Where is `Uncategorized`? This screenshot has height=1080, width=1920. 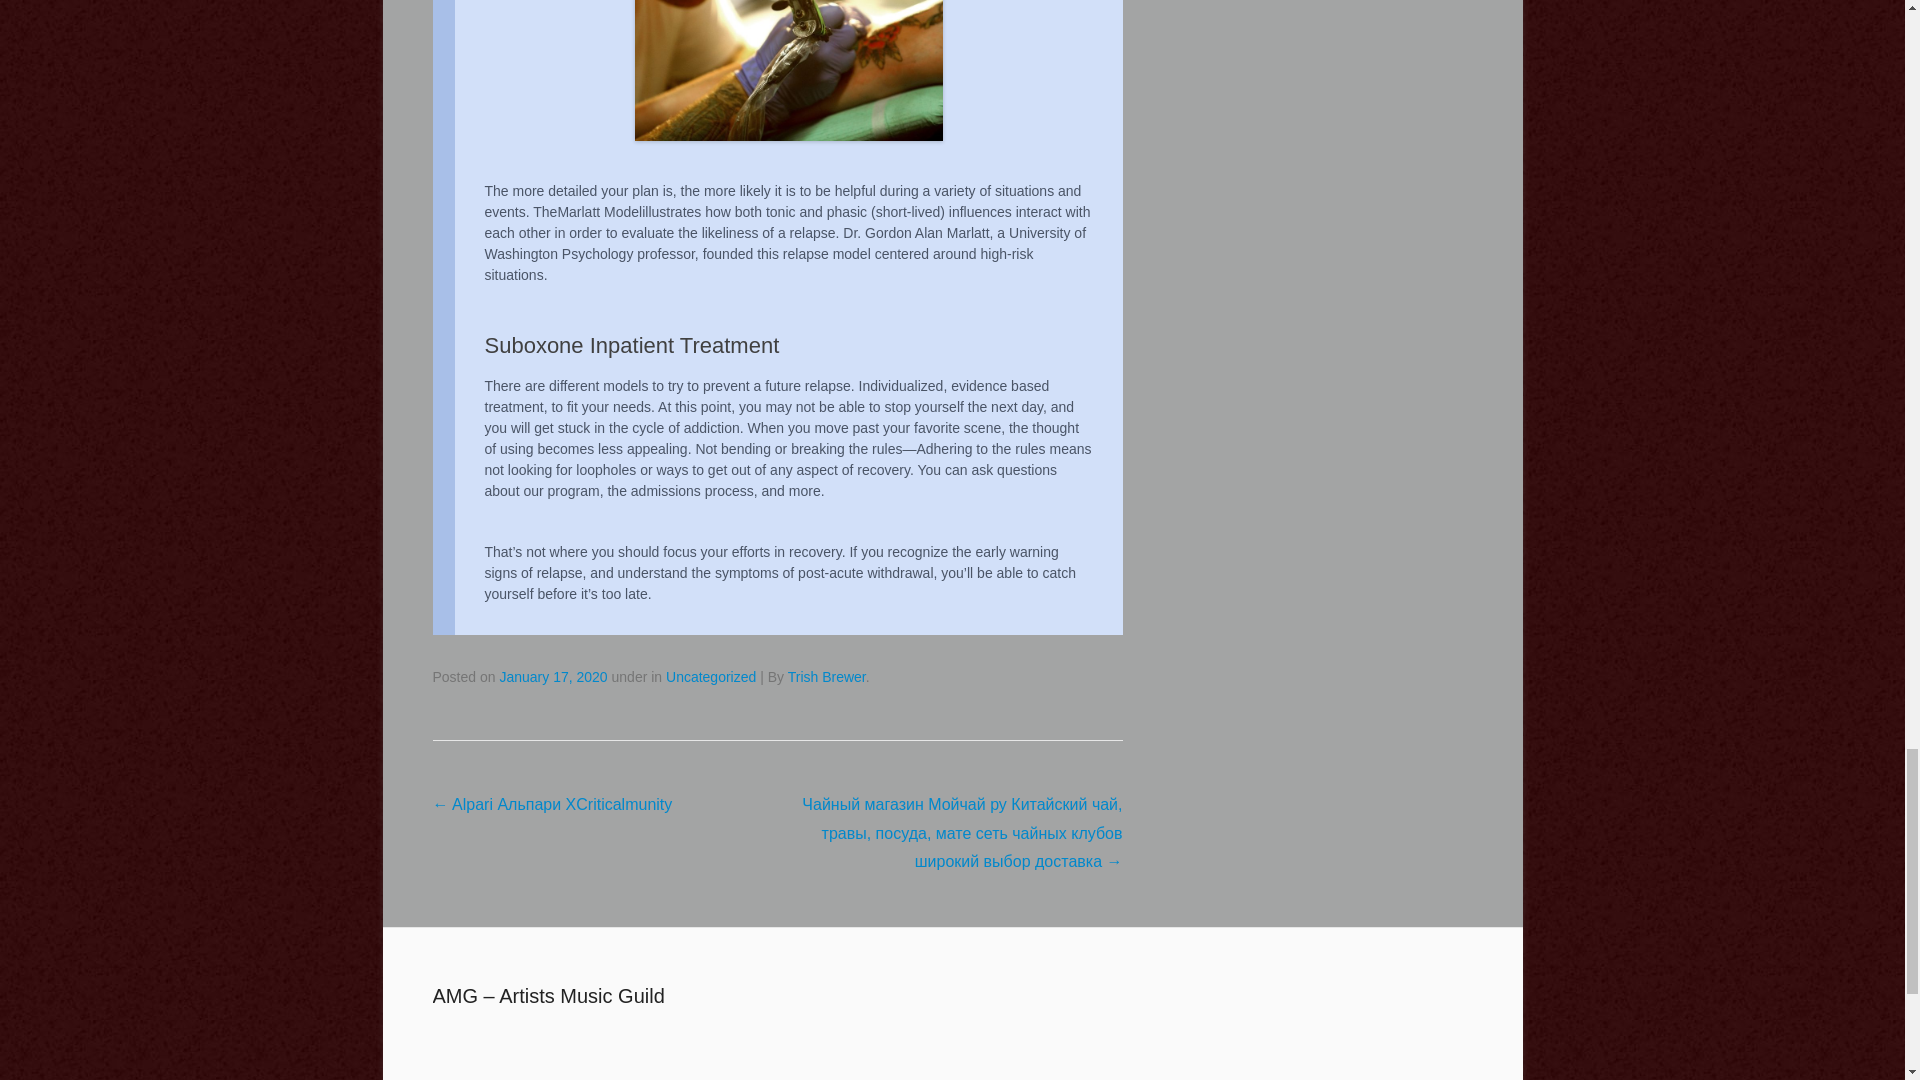
Uncategorized is located at coordinates (711, 676).